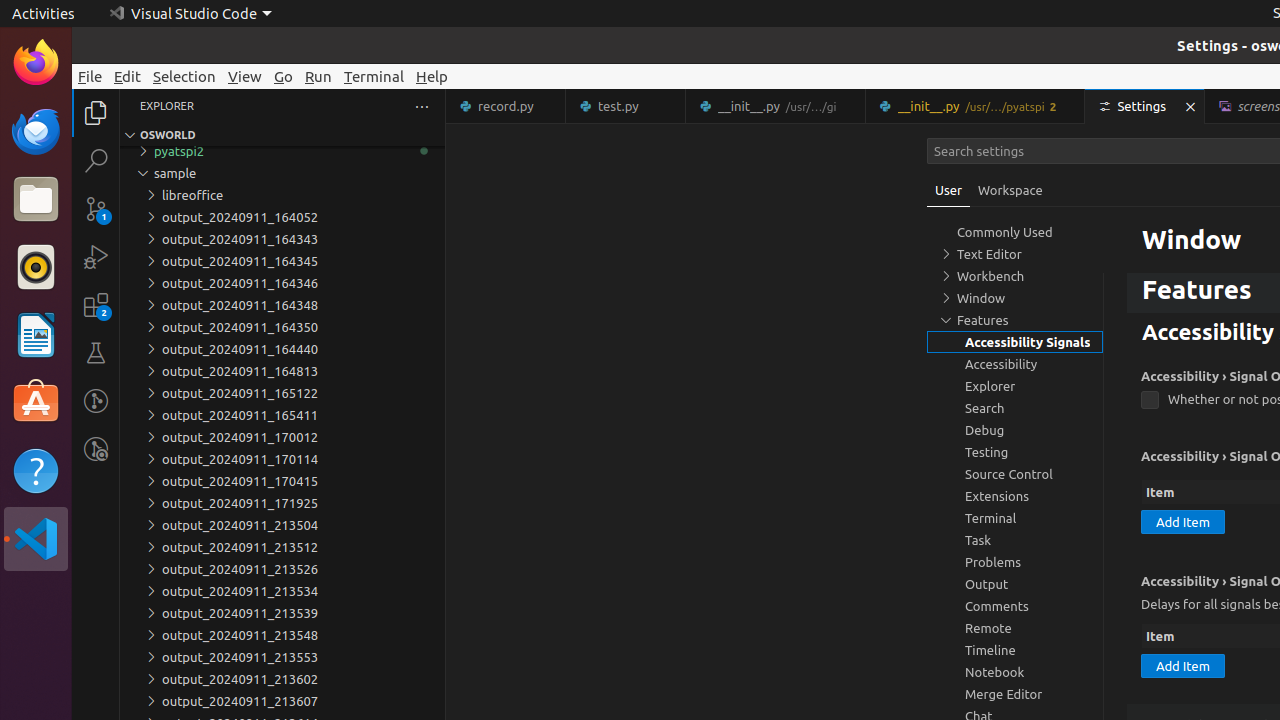 This screenshot has width=1280, height=720. What do you see at coordinates (1015, 474) in the screenshot?
I see `Source Control, group` at bounding box center [1015, 474].